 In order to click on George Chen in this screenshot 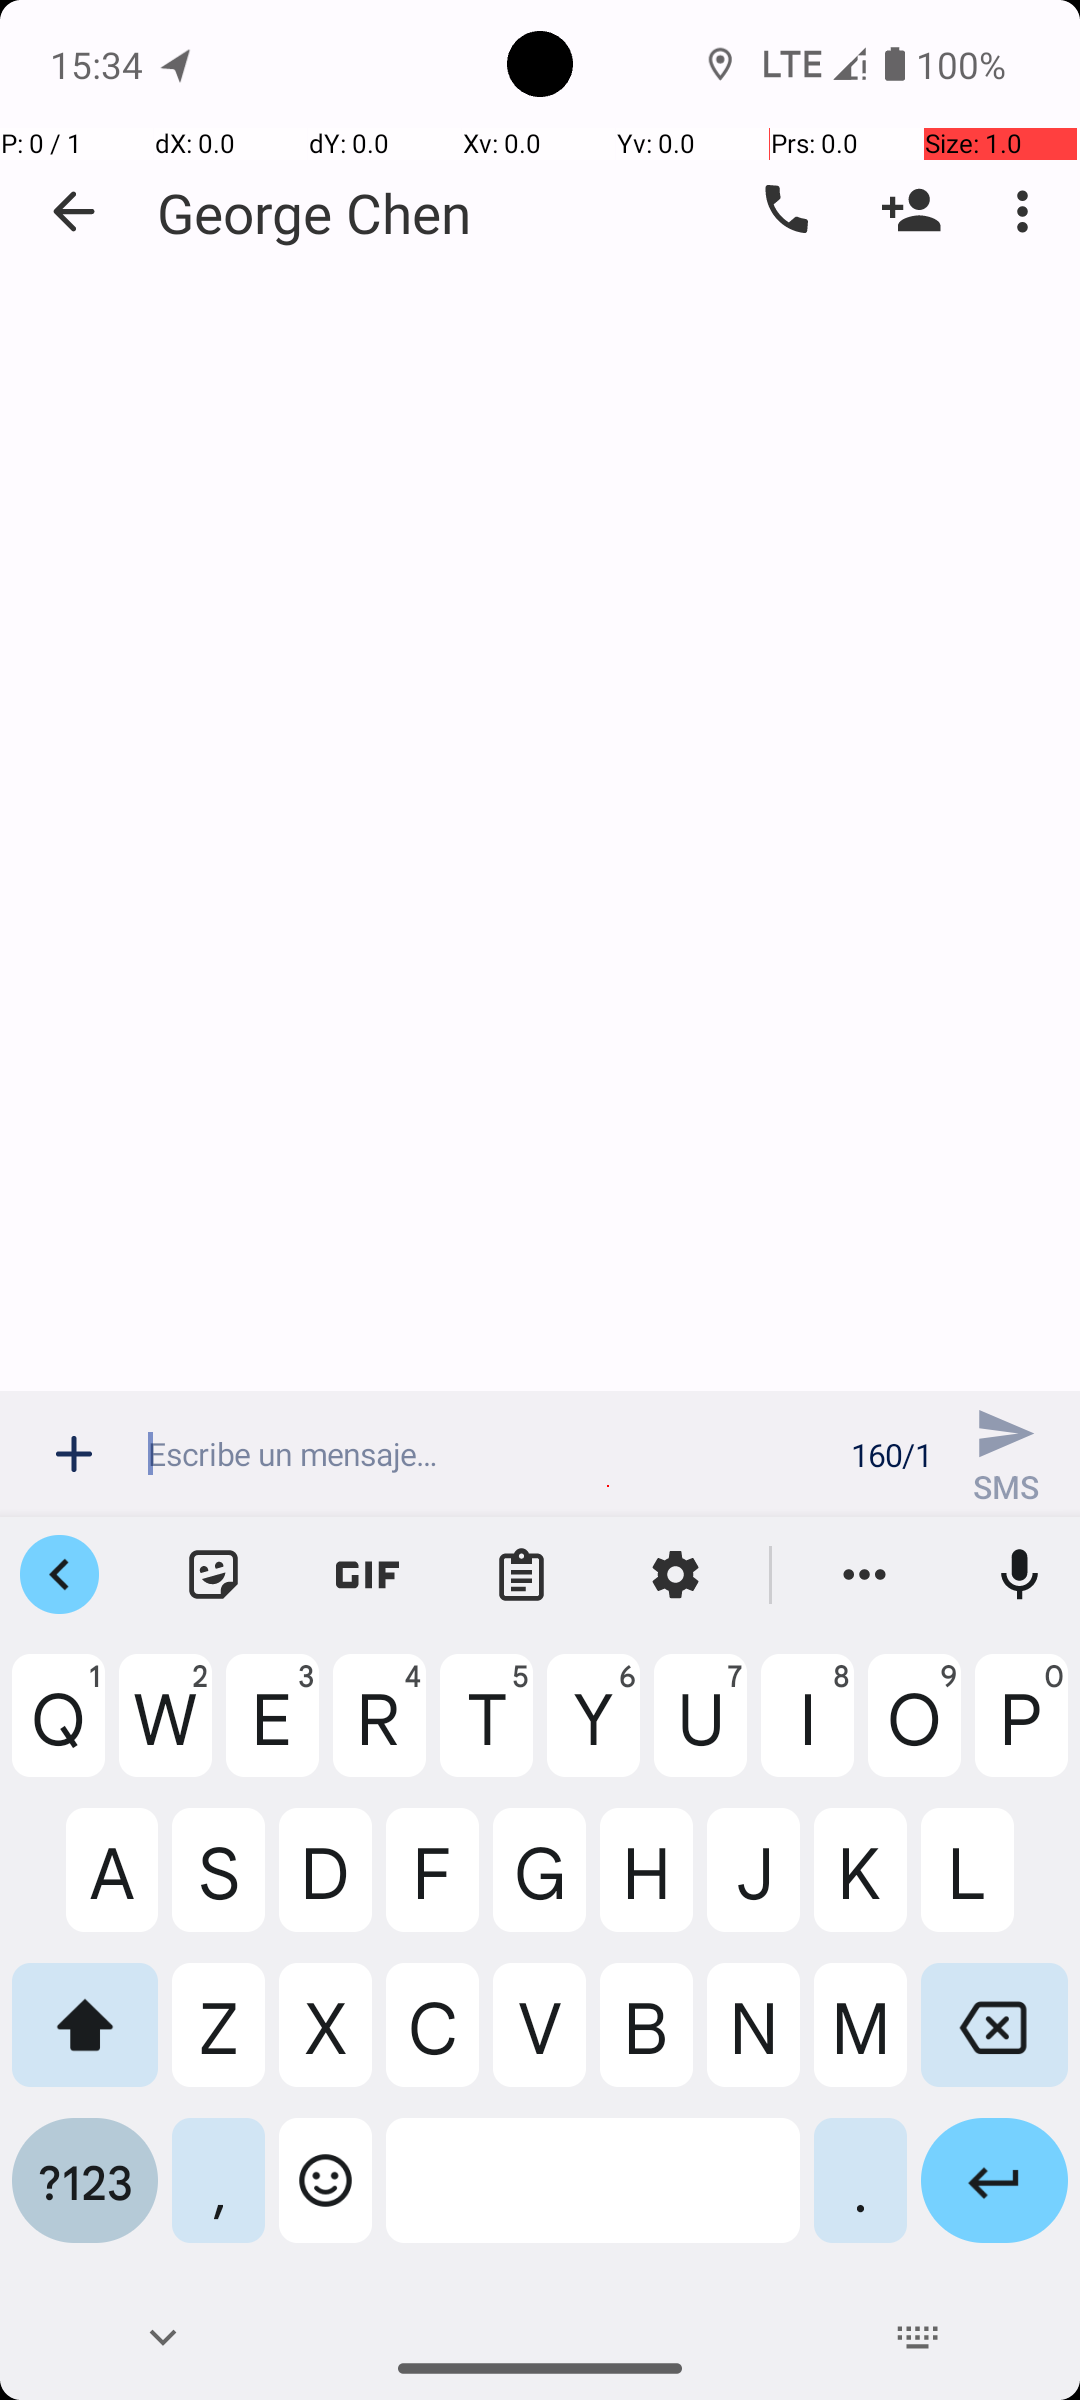, I will do `click(314, 212)`.